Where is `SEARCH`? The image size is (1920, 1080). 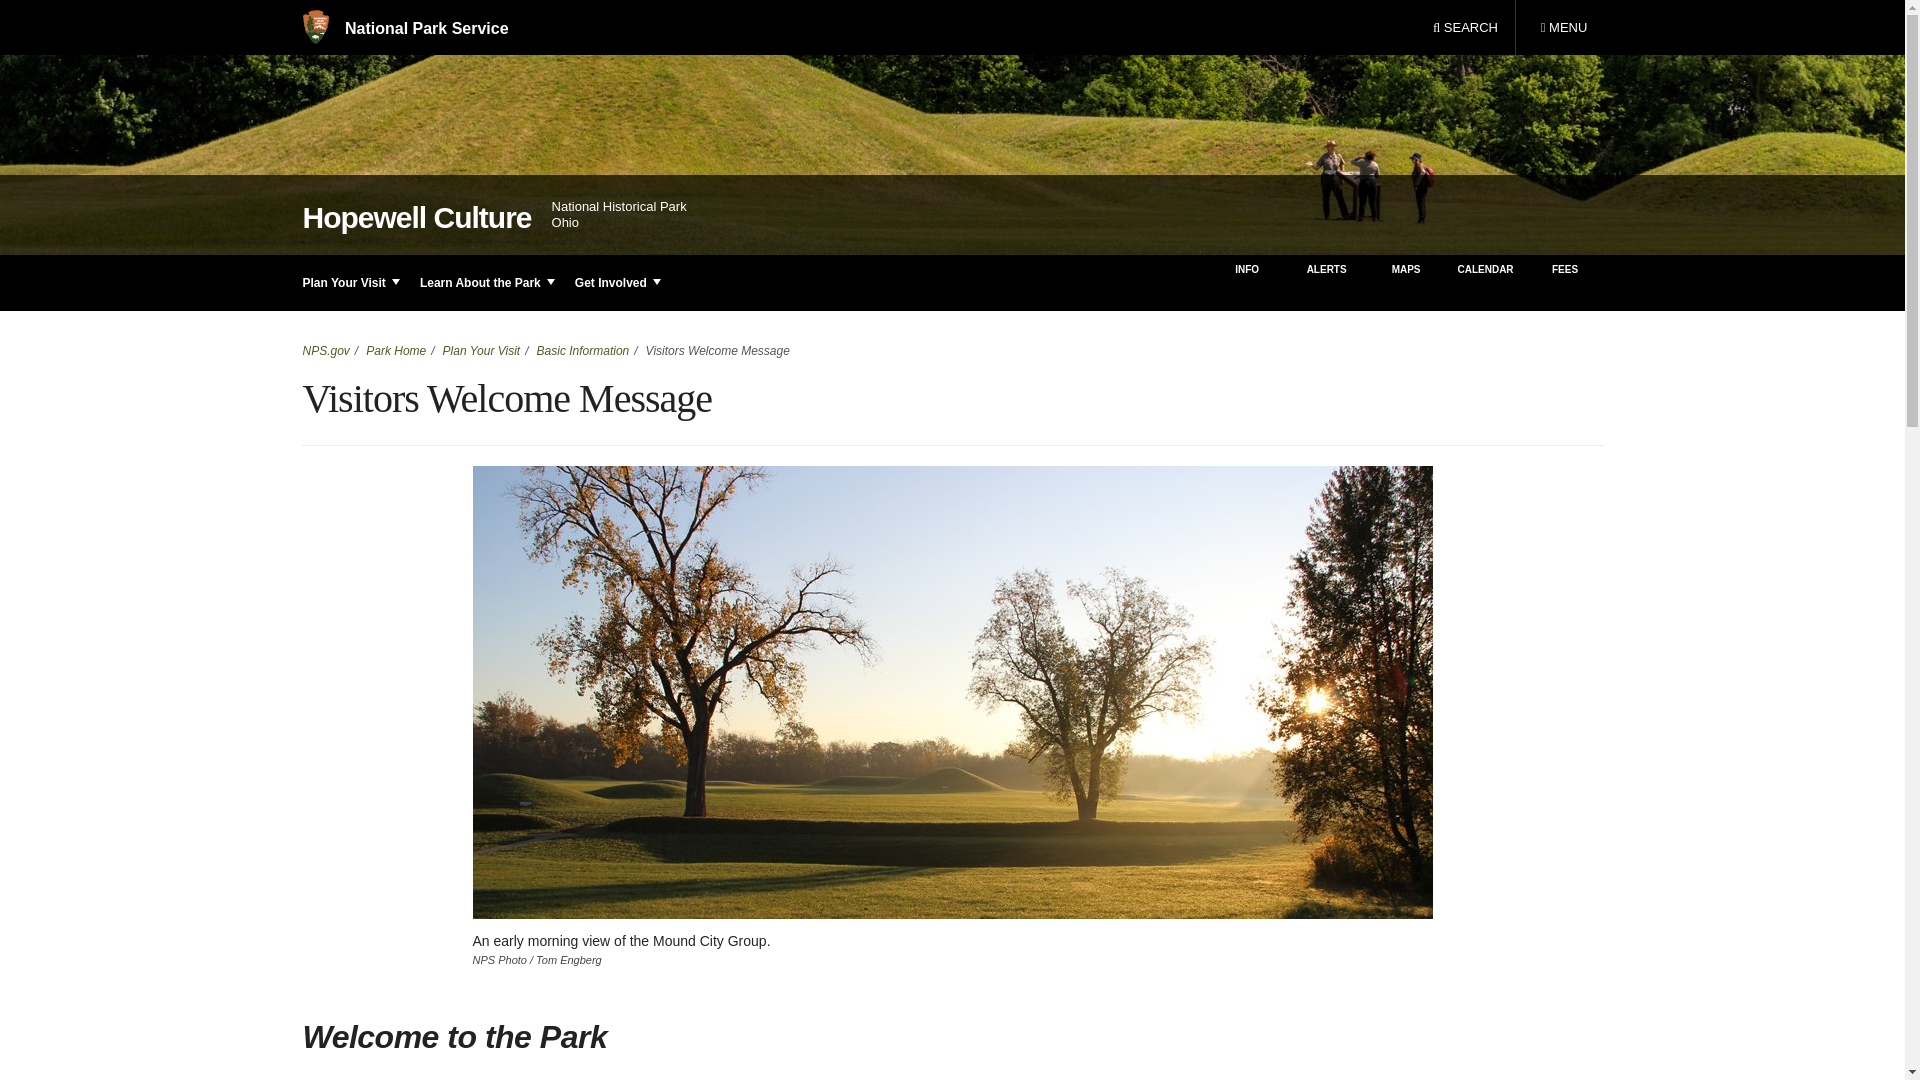
SEARCH is located at coordinates (404, 28).